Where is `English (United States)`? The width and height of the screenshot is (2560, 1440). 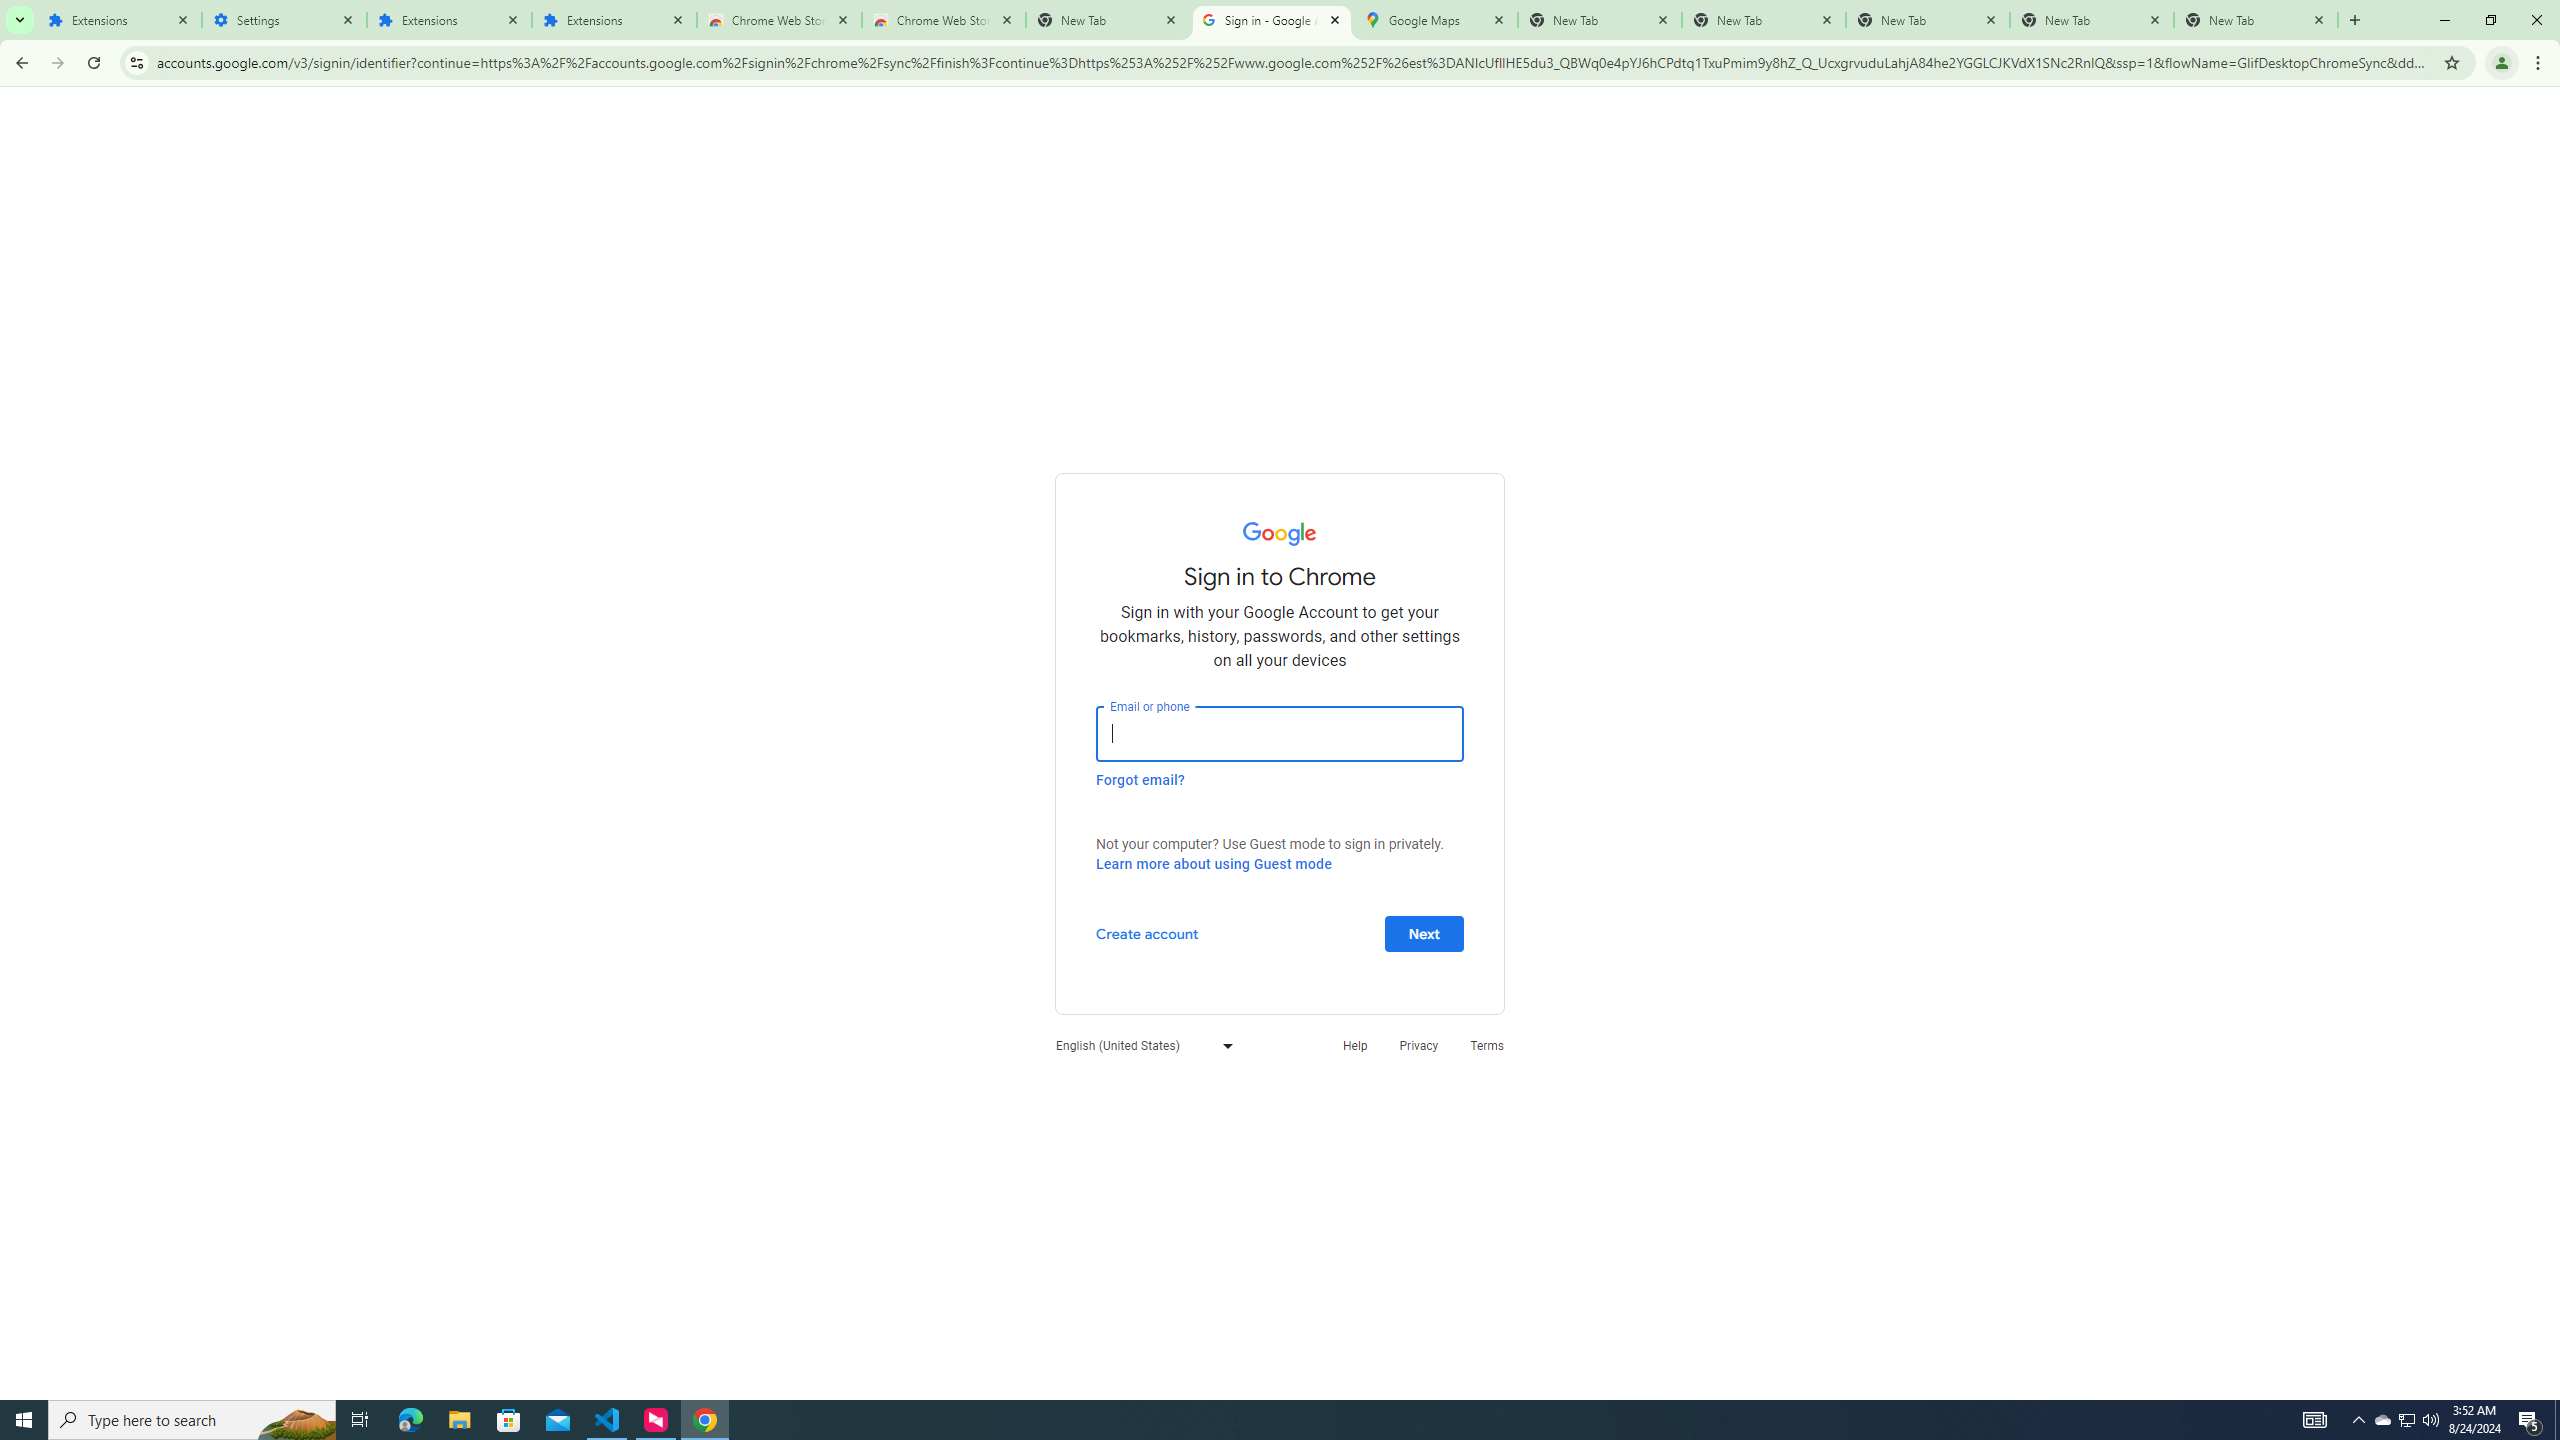 English (United States) is located at coordinates (1139, 1044).